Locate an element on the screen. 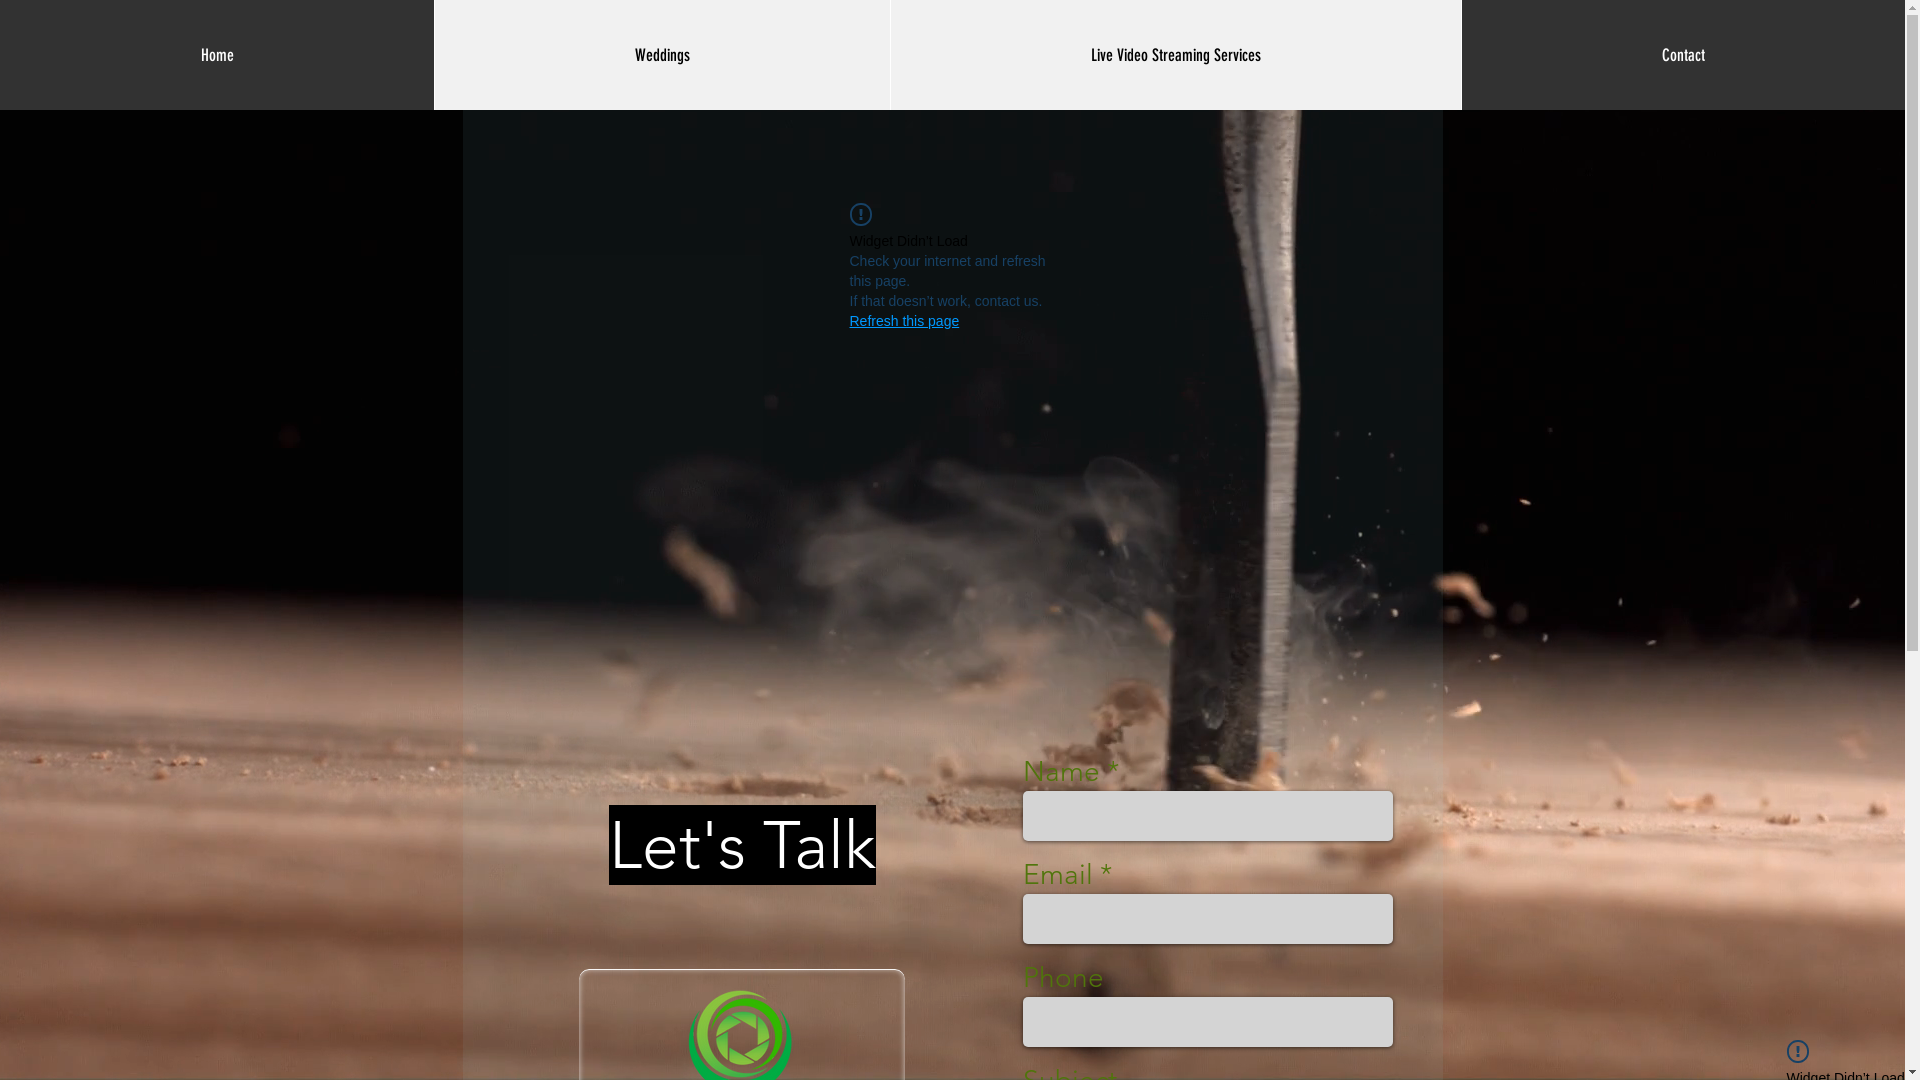 The width and height of the screenshot is (1920, 1080). Contact is located at coordinates (1683, 55).